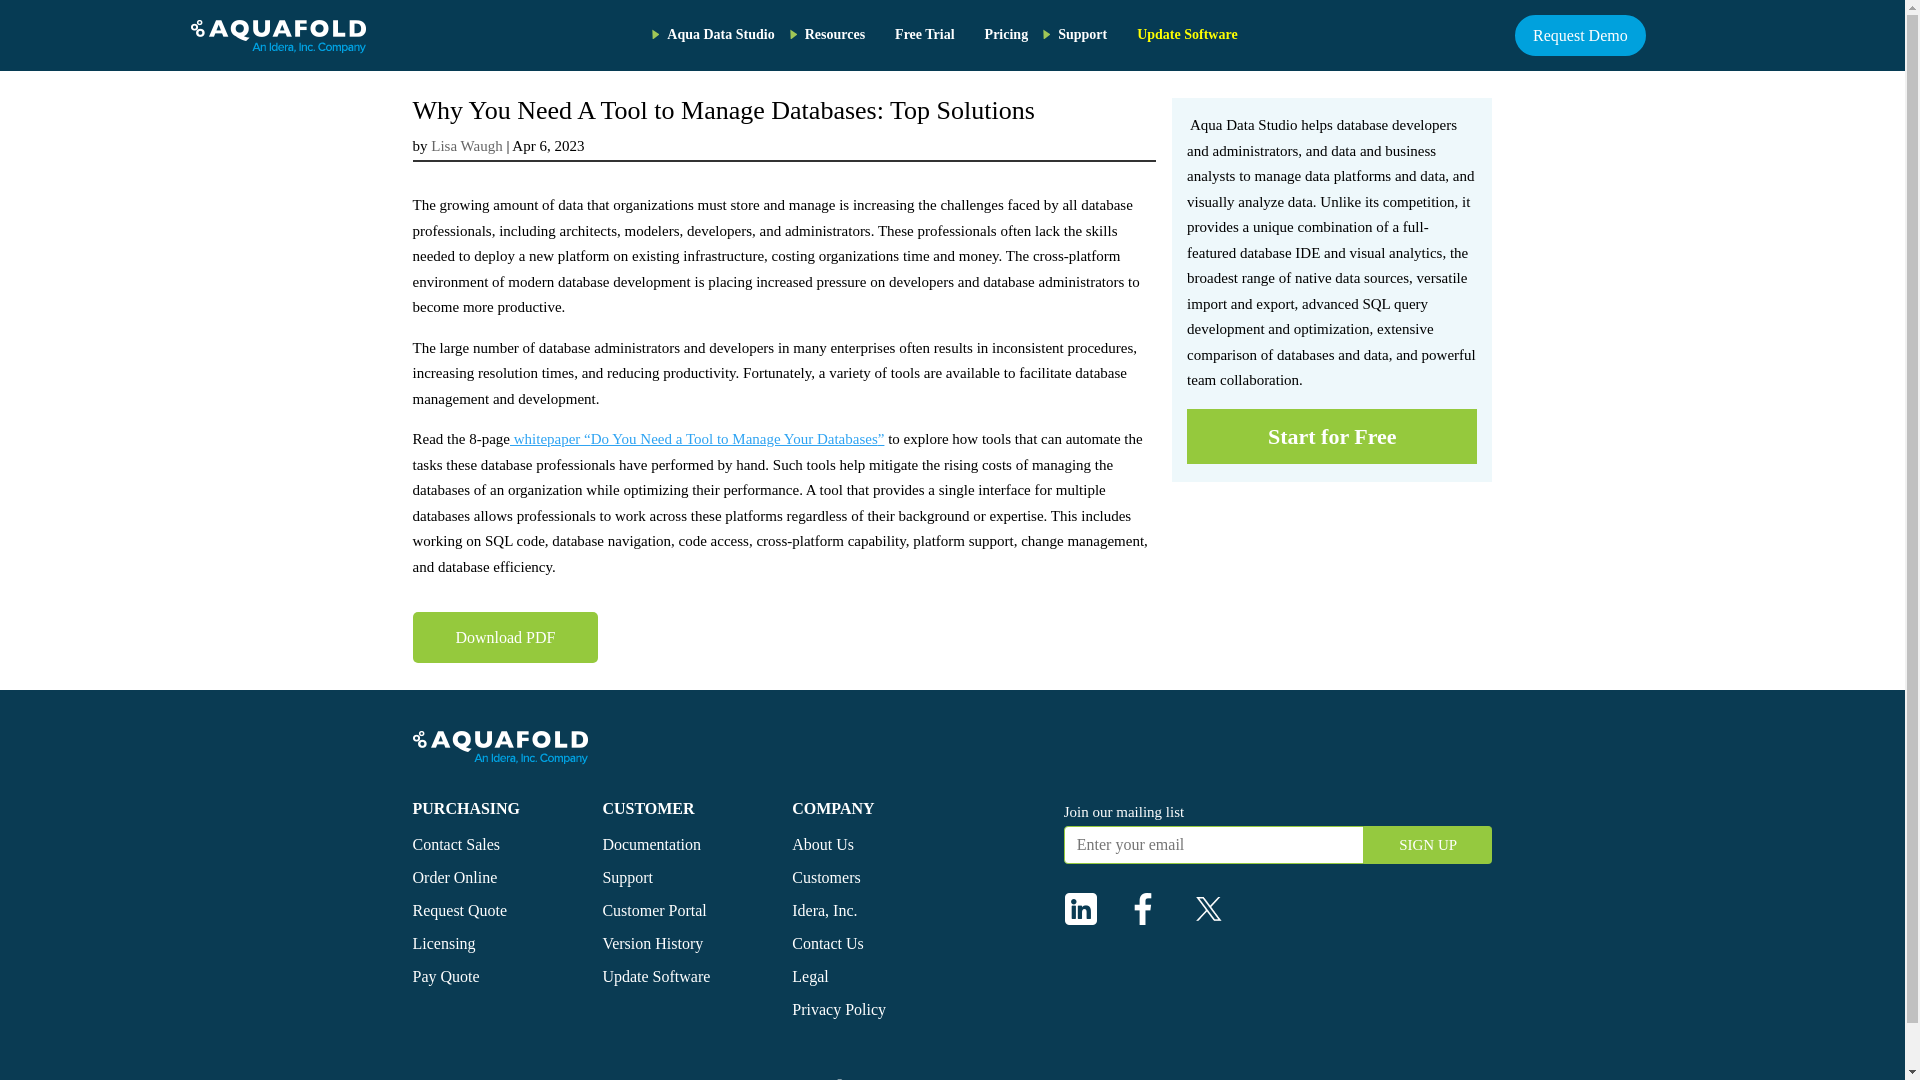 This screenshot has height=1080, width=1920. Describe the element at coordinates (1186, 35) in the screenshot. I see `Update Software` at that location.